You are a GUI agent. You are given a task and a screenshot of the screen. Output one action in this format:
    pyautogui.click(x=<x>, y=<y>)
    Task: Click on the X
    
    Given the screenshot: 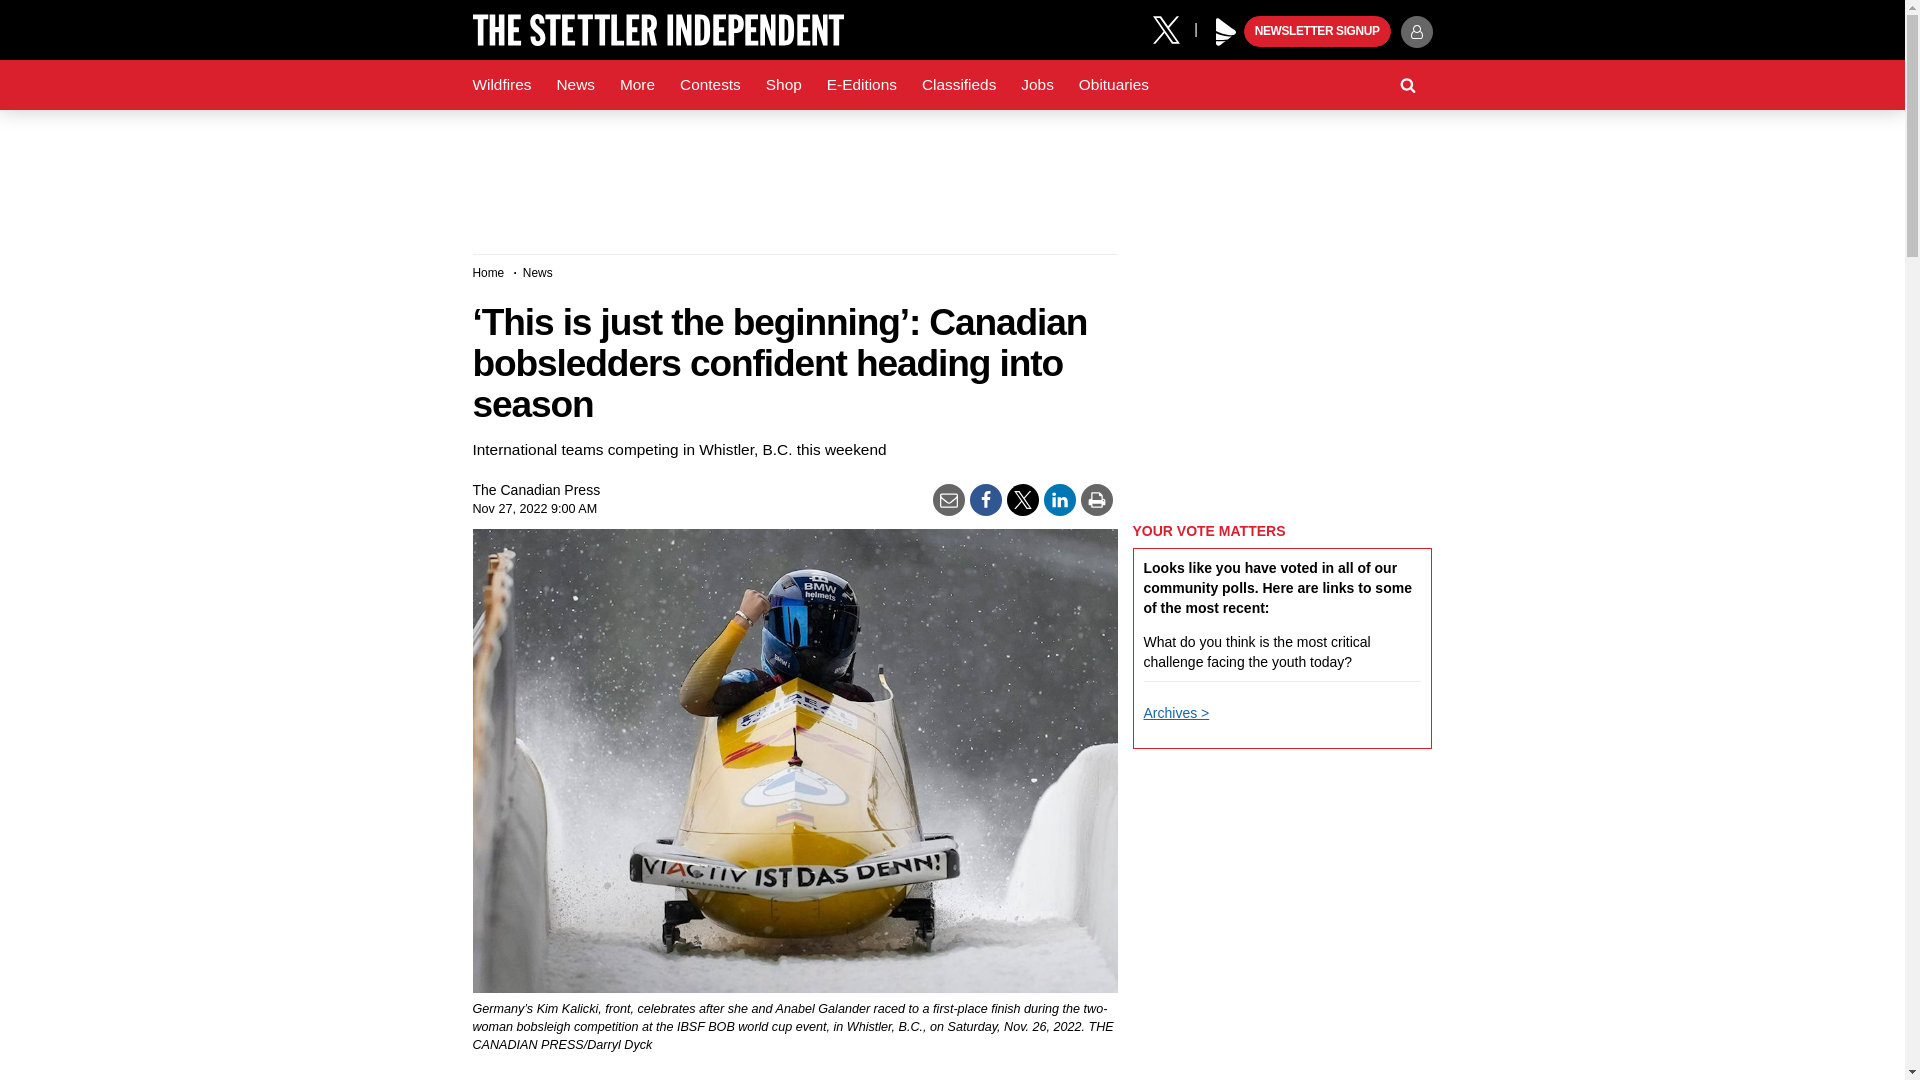 What is the action you would take?
    pyautogui.click(x=1173, y=28)
    